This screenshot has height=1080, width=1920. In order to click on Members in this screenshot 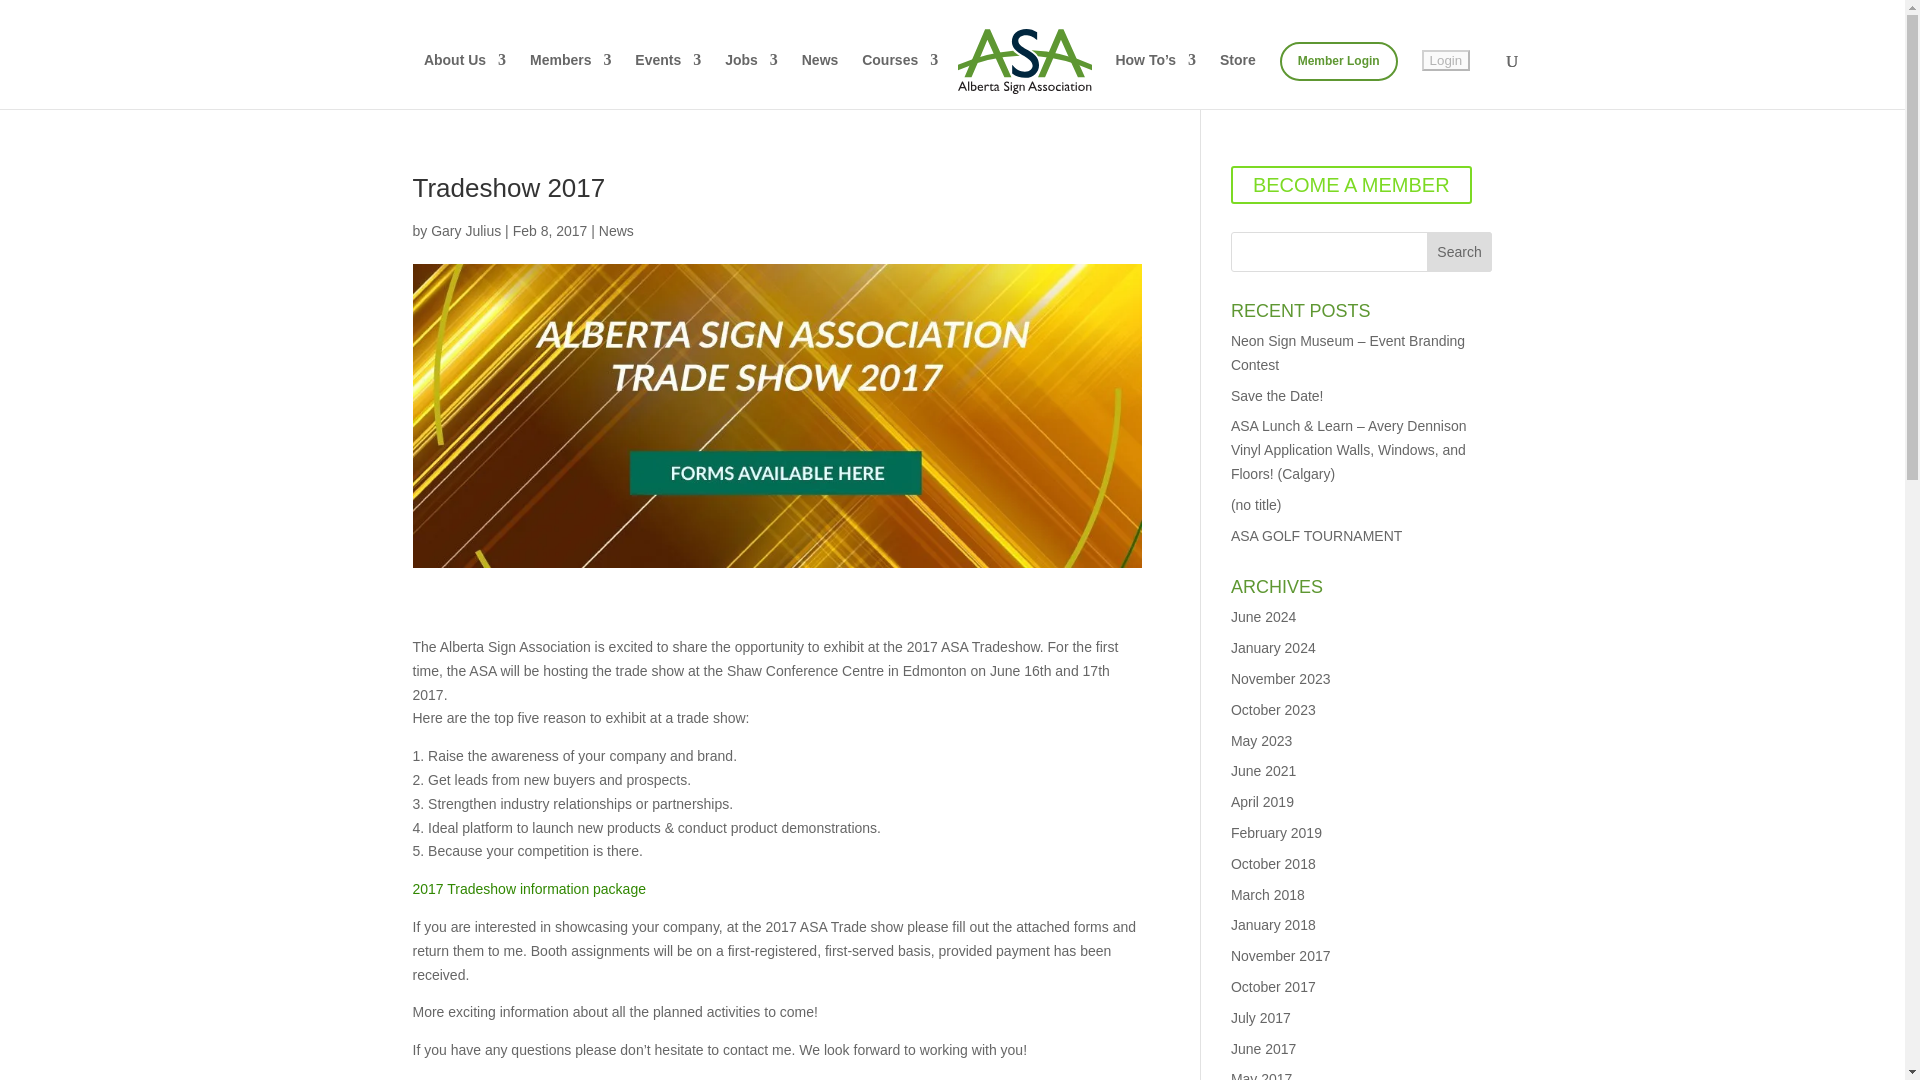, I will do `click(570, 80)`.